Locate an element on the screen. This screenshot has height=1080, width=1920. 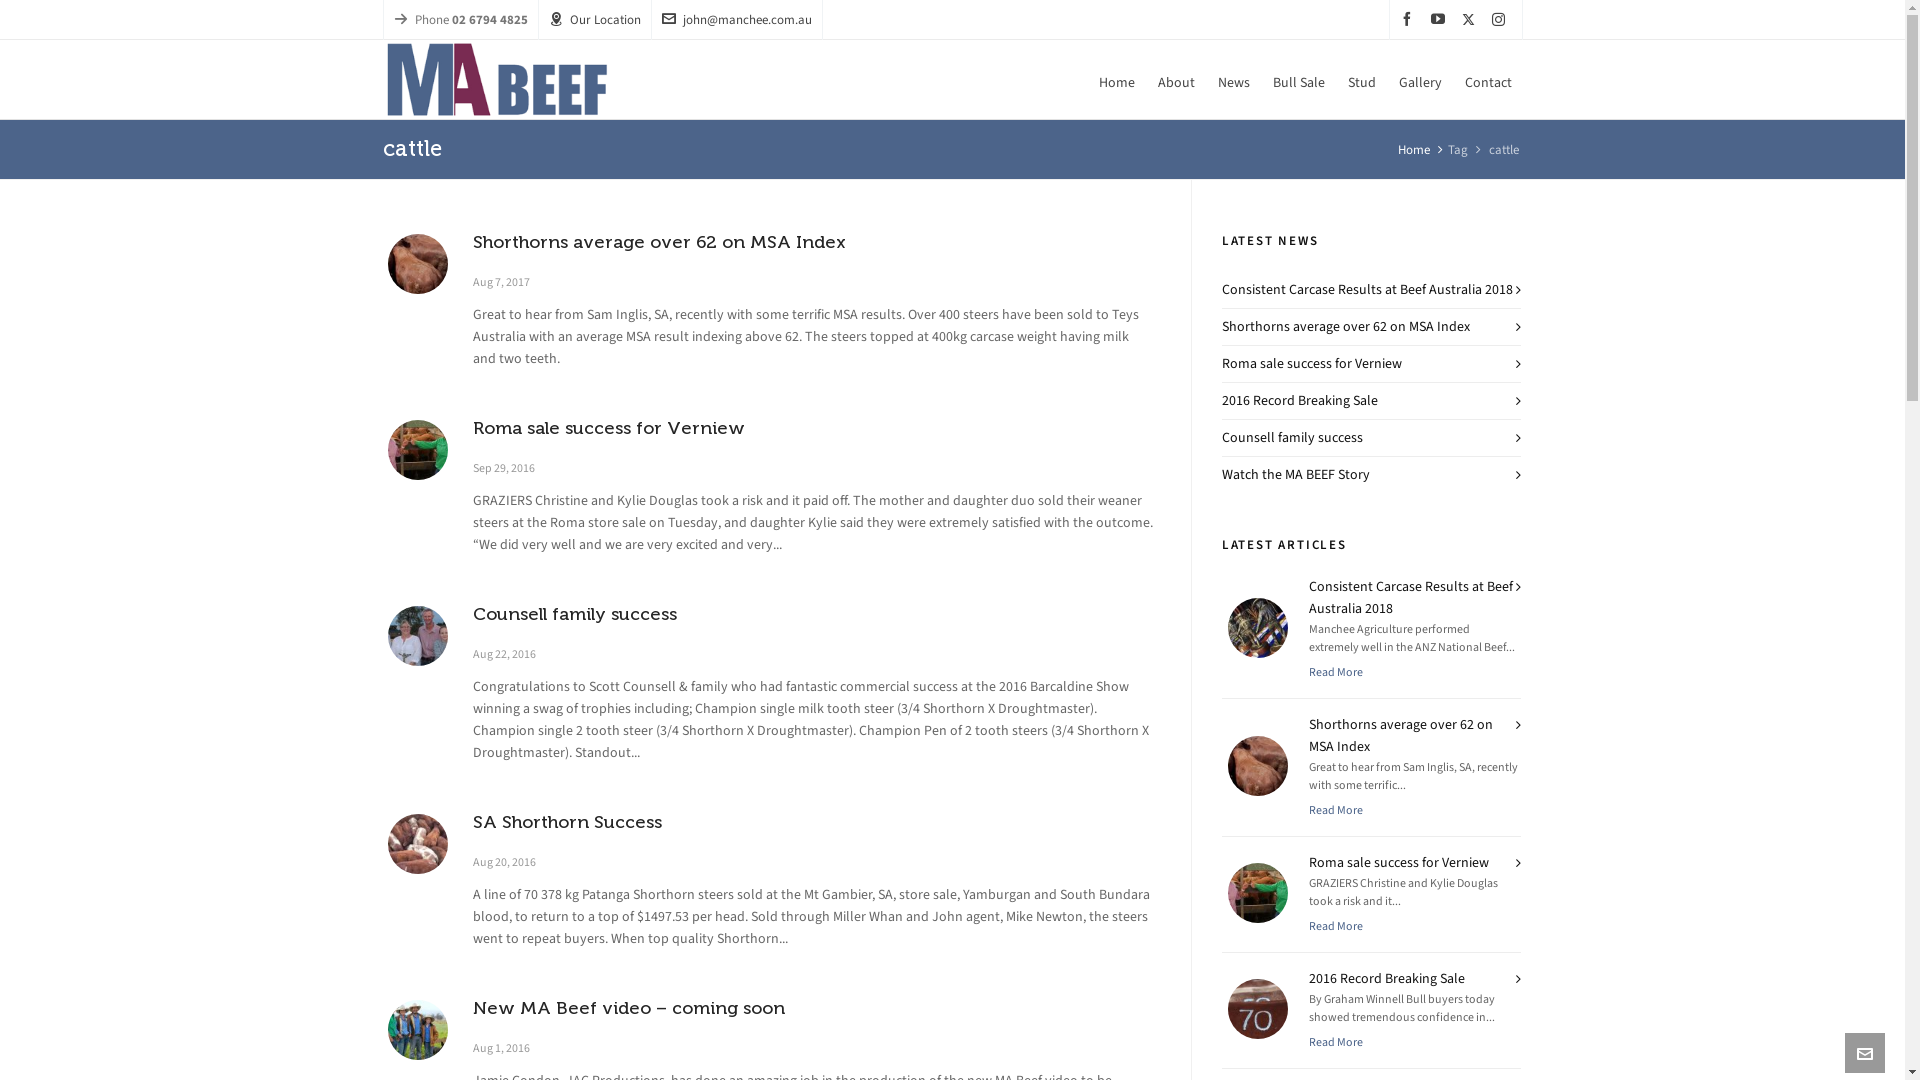
Shorthorns average over 62 on MSA Index is located at coordinates (658, 242).